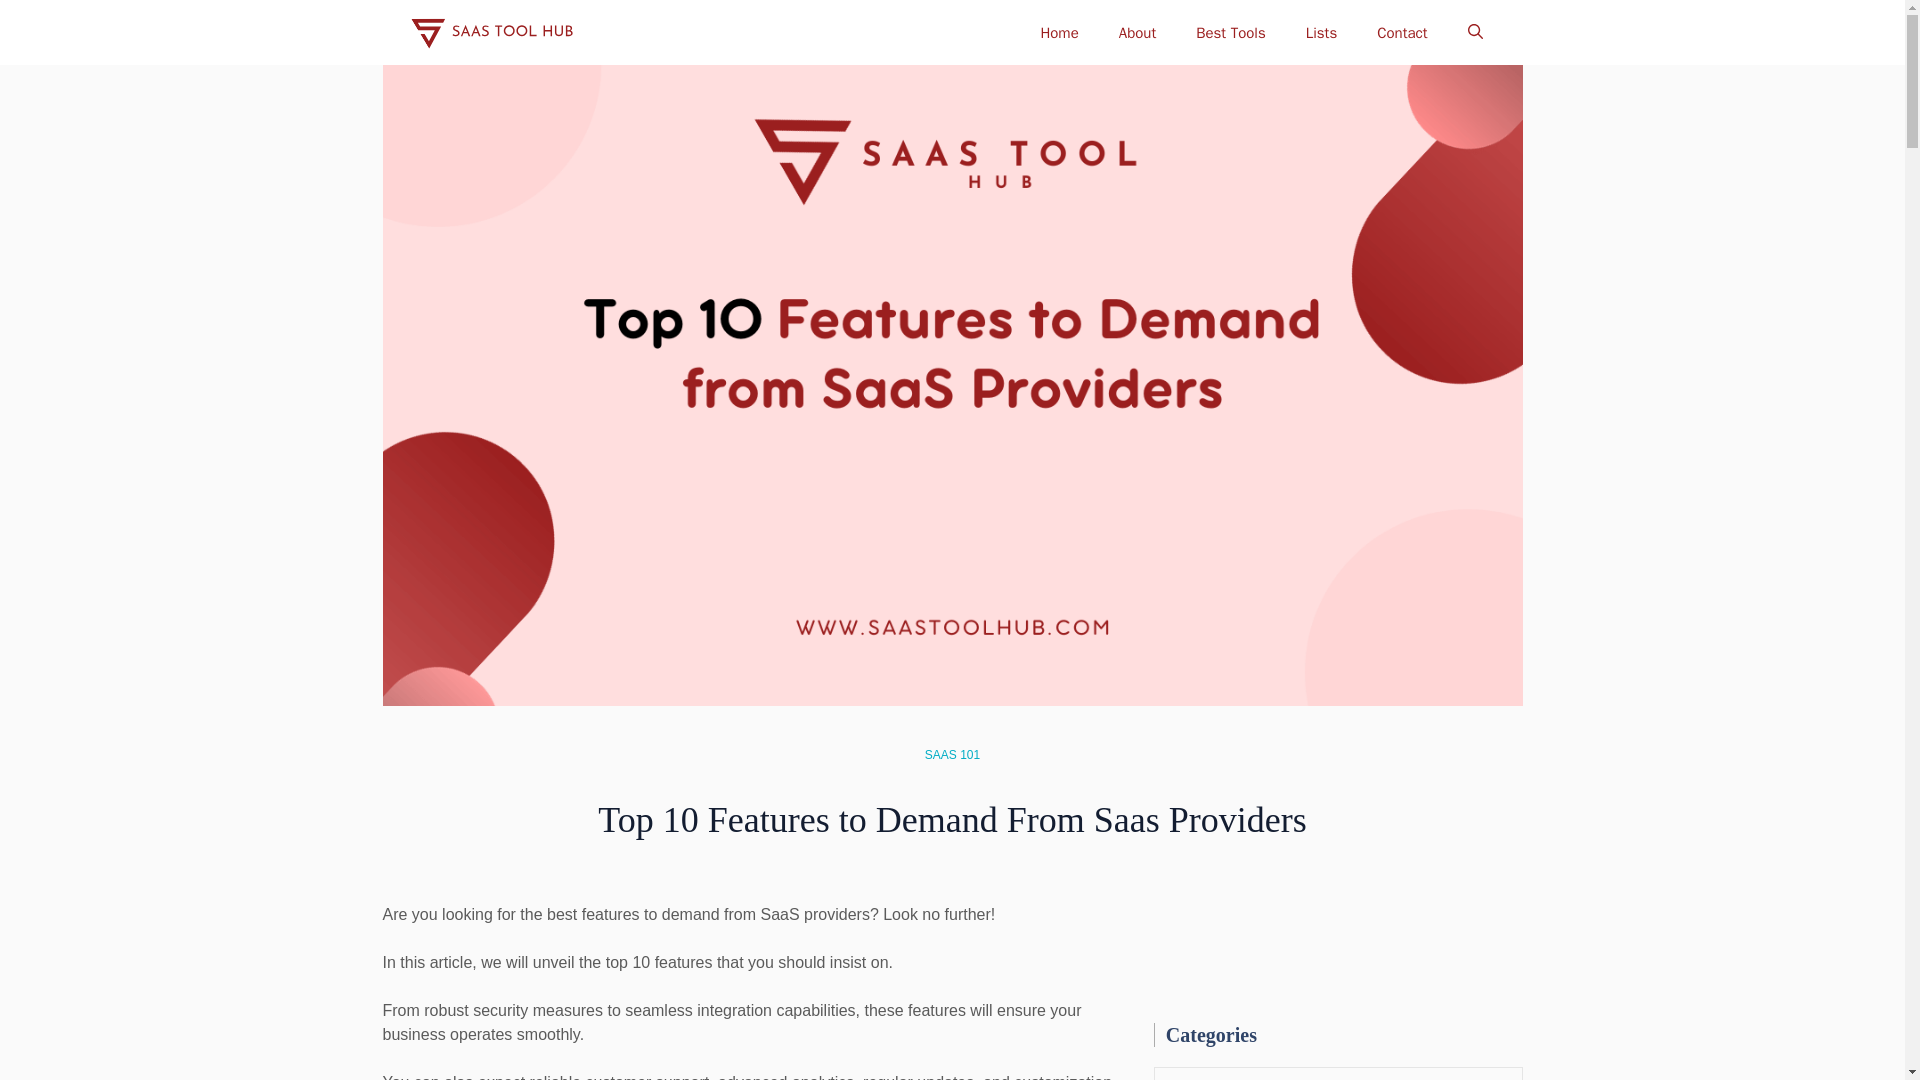  Describe the element at coordinates (1230, 32) in the screenshot. I see `Best Tools` at that location.